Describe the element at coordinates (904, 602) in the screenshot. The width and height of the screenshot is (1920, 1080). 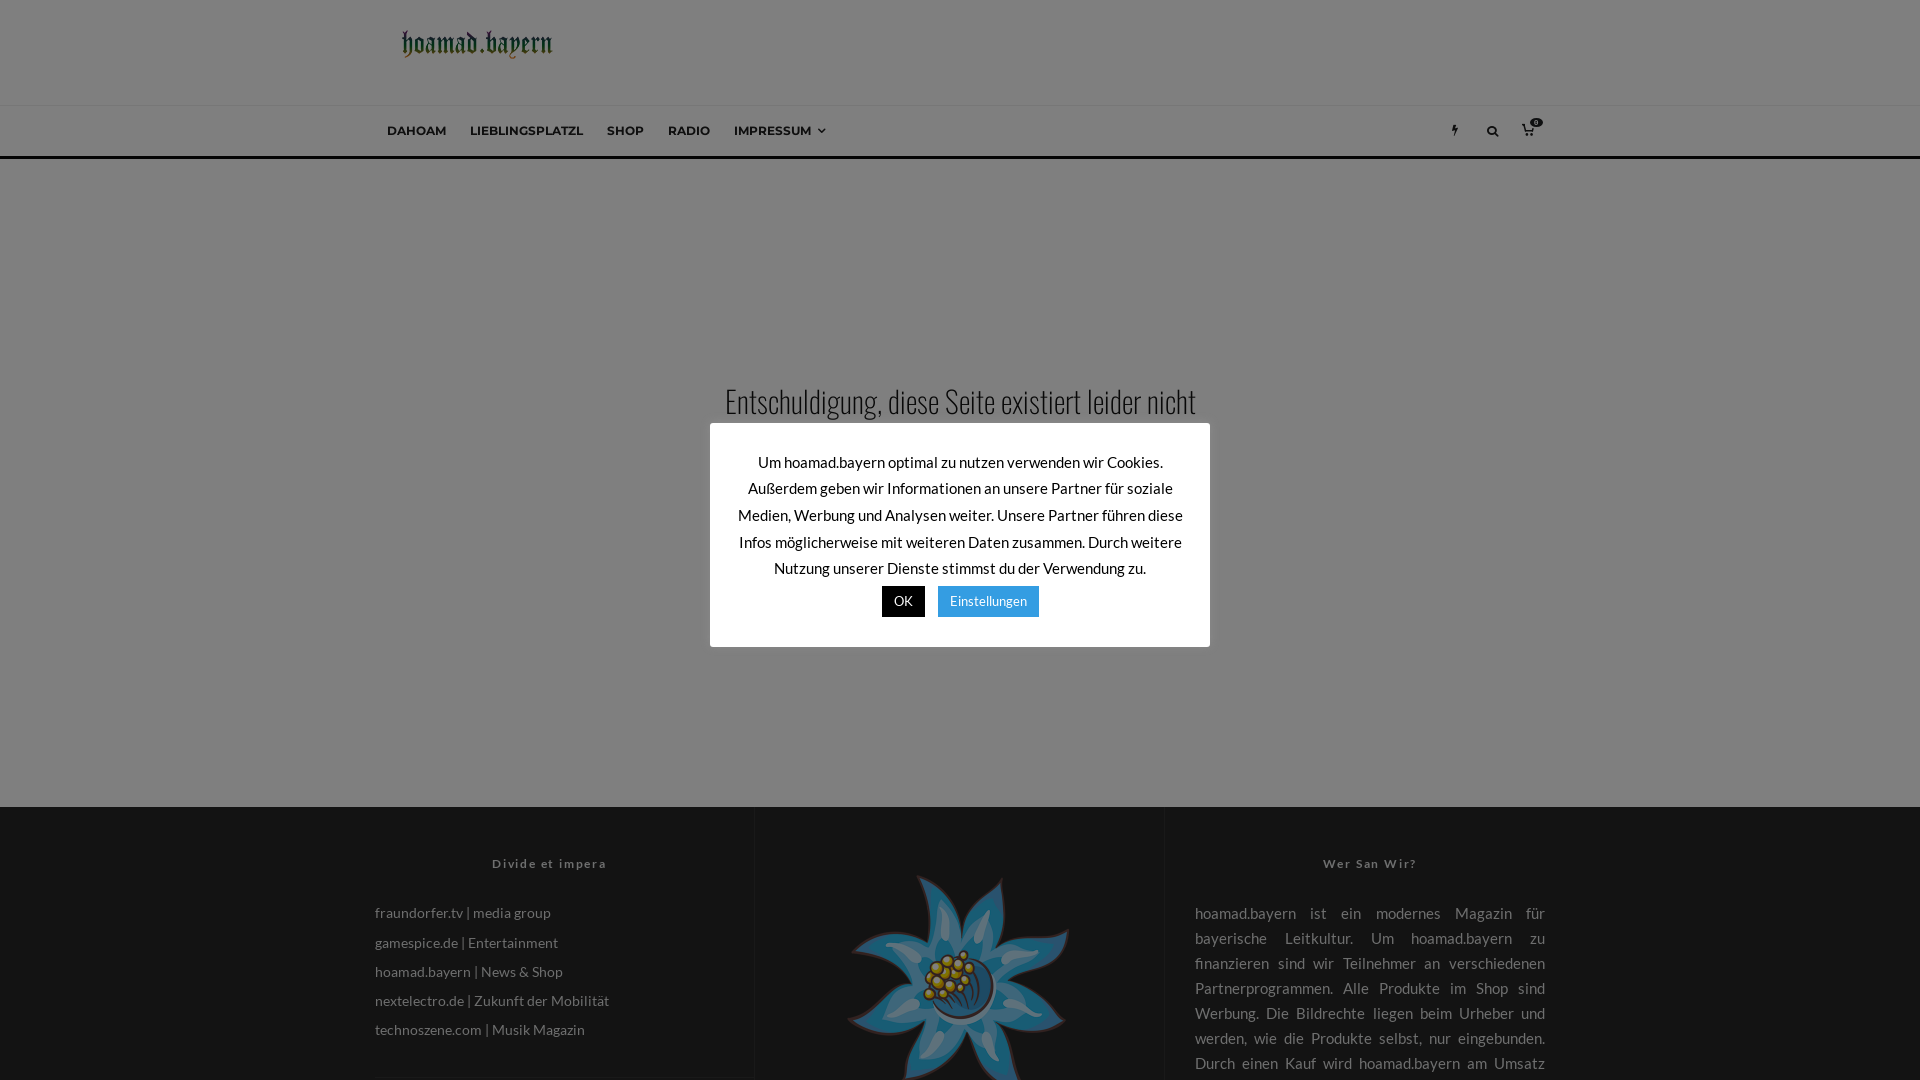
I see `OK` at that location.